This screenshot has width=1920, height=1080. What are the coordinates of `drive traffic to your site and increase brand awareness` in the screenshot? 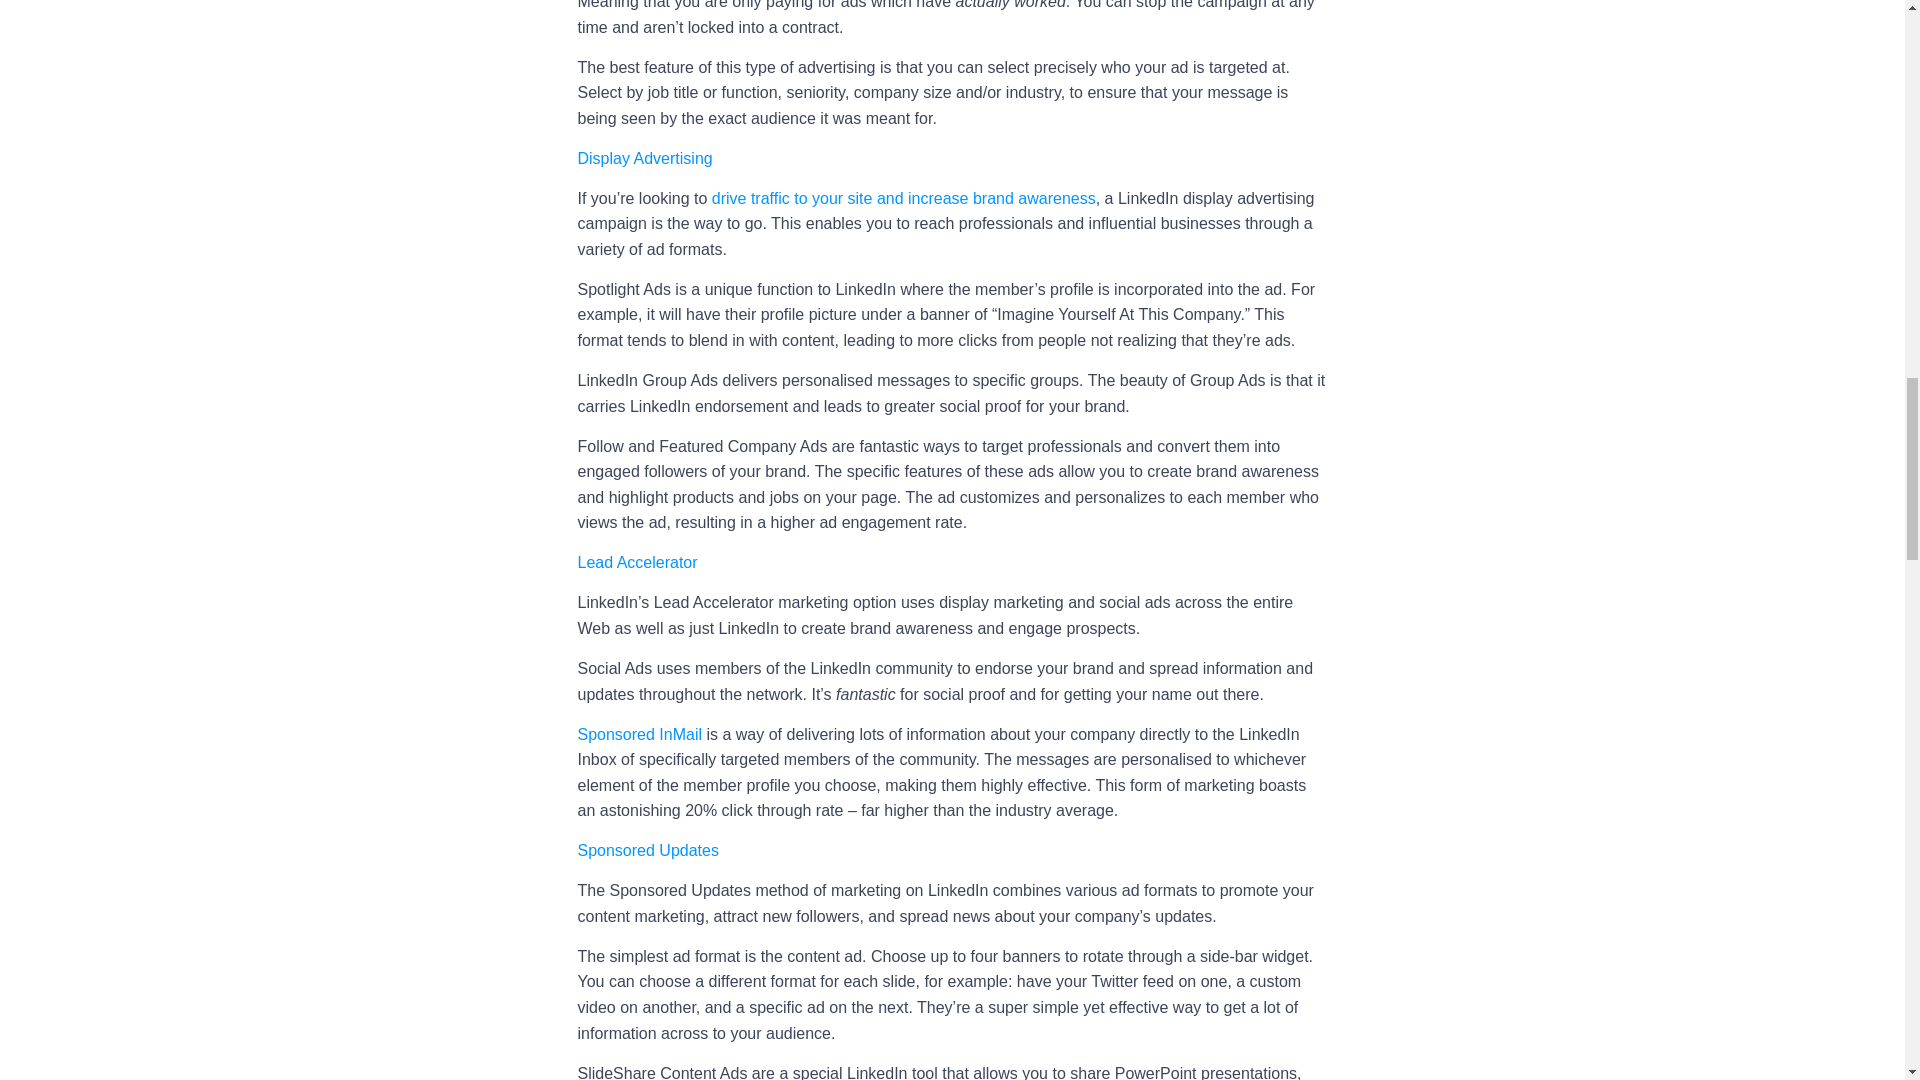 It's located at (904, 198).